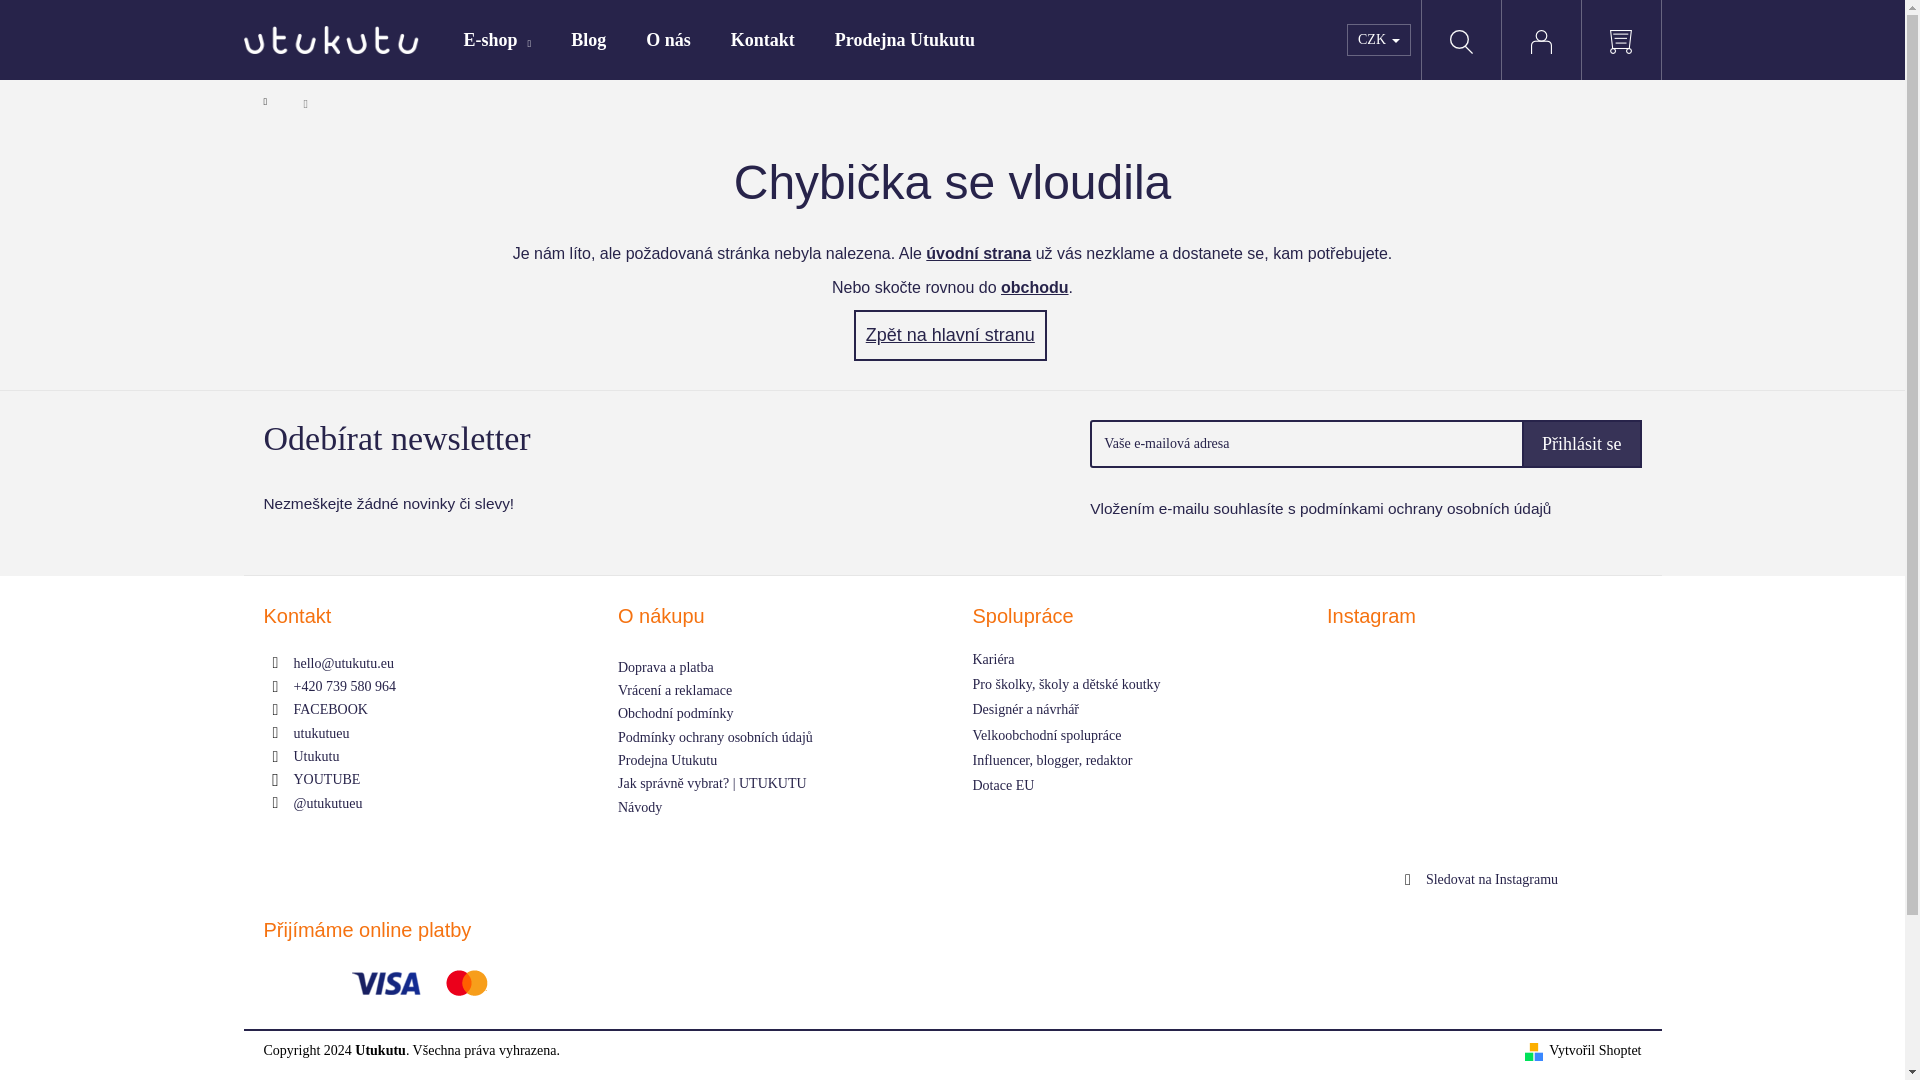 The image size is (1920, 1080). Describe the element at coordinates (1034, 286) in the screenshot. I see `obchodu` at that location.